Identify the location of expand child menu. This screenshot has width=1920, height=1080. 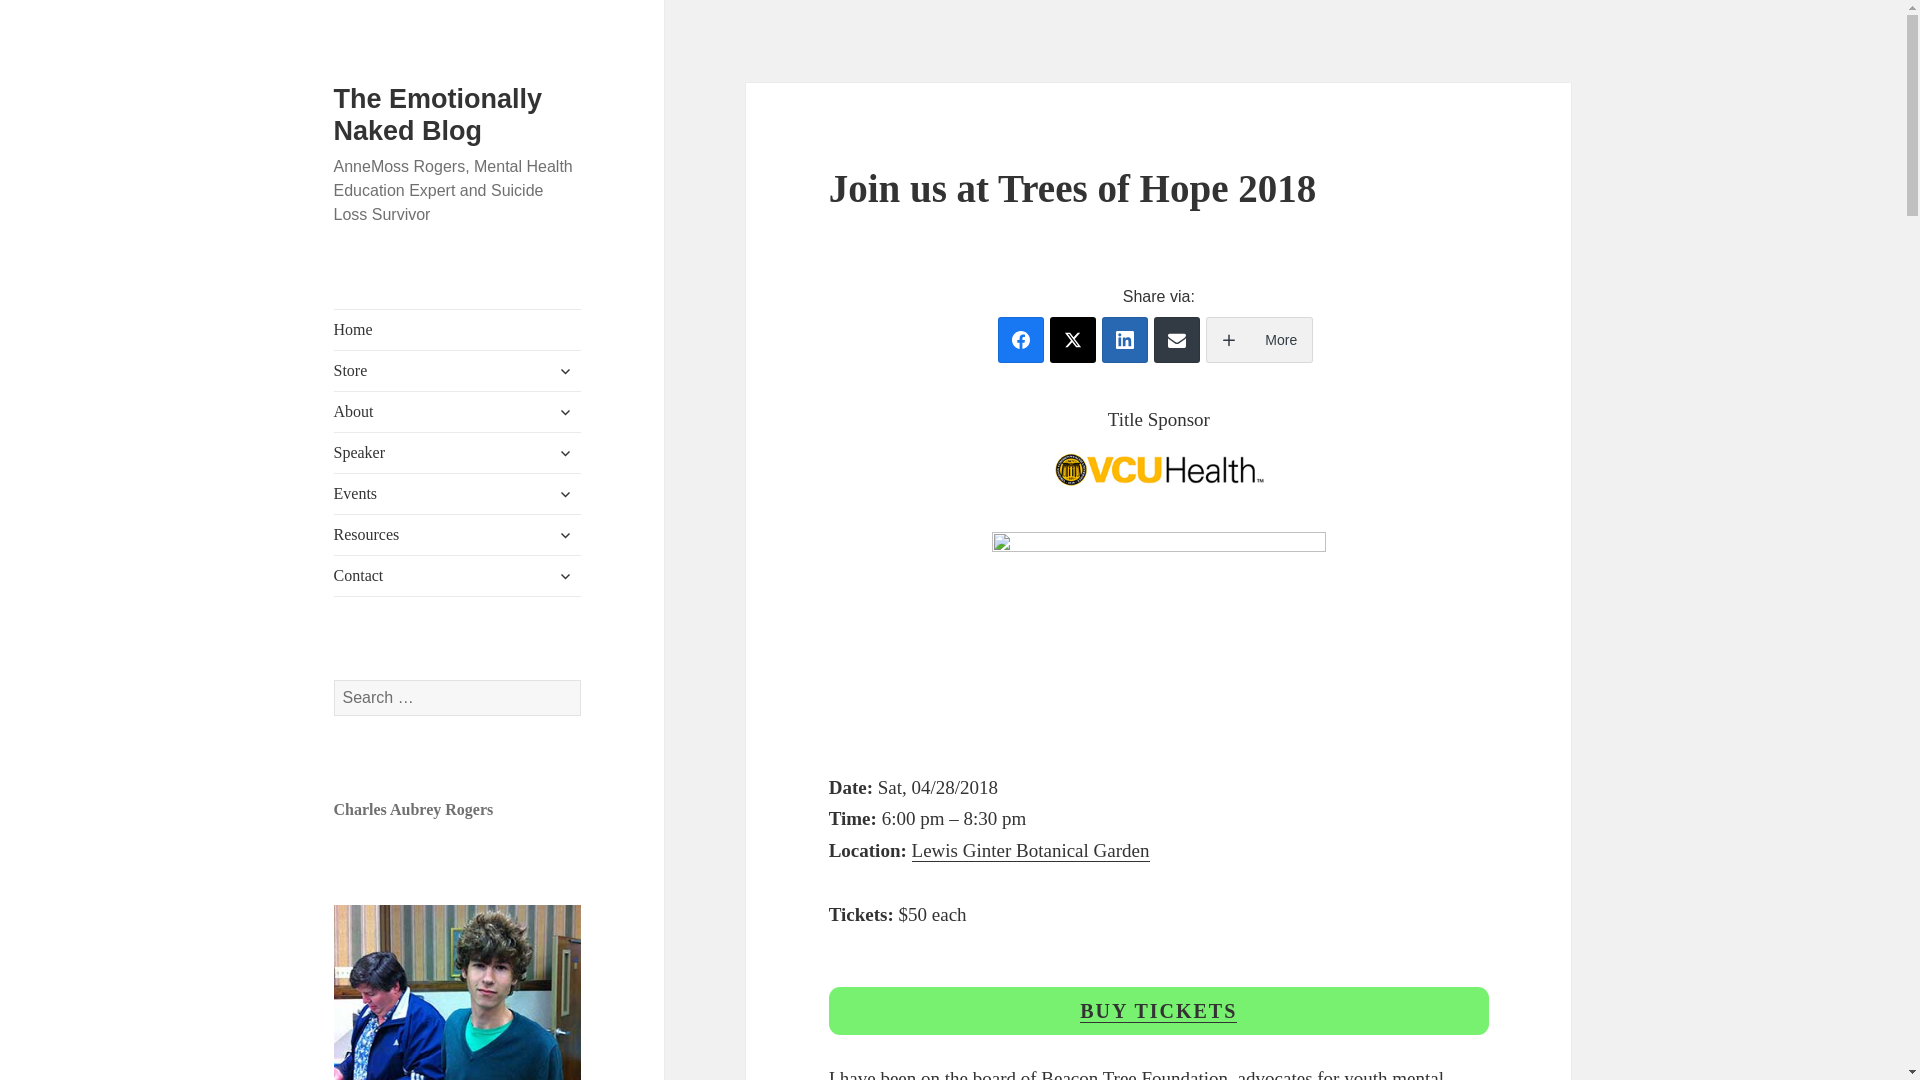
(565, 412).